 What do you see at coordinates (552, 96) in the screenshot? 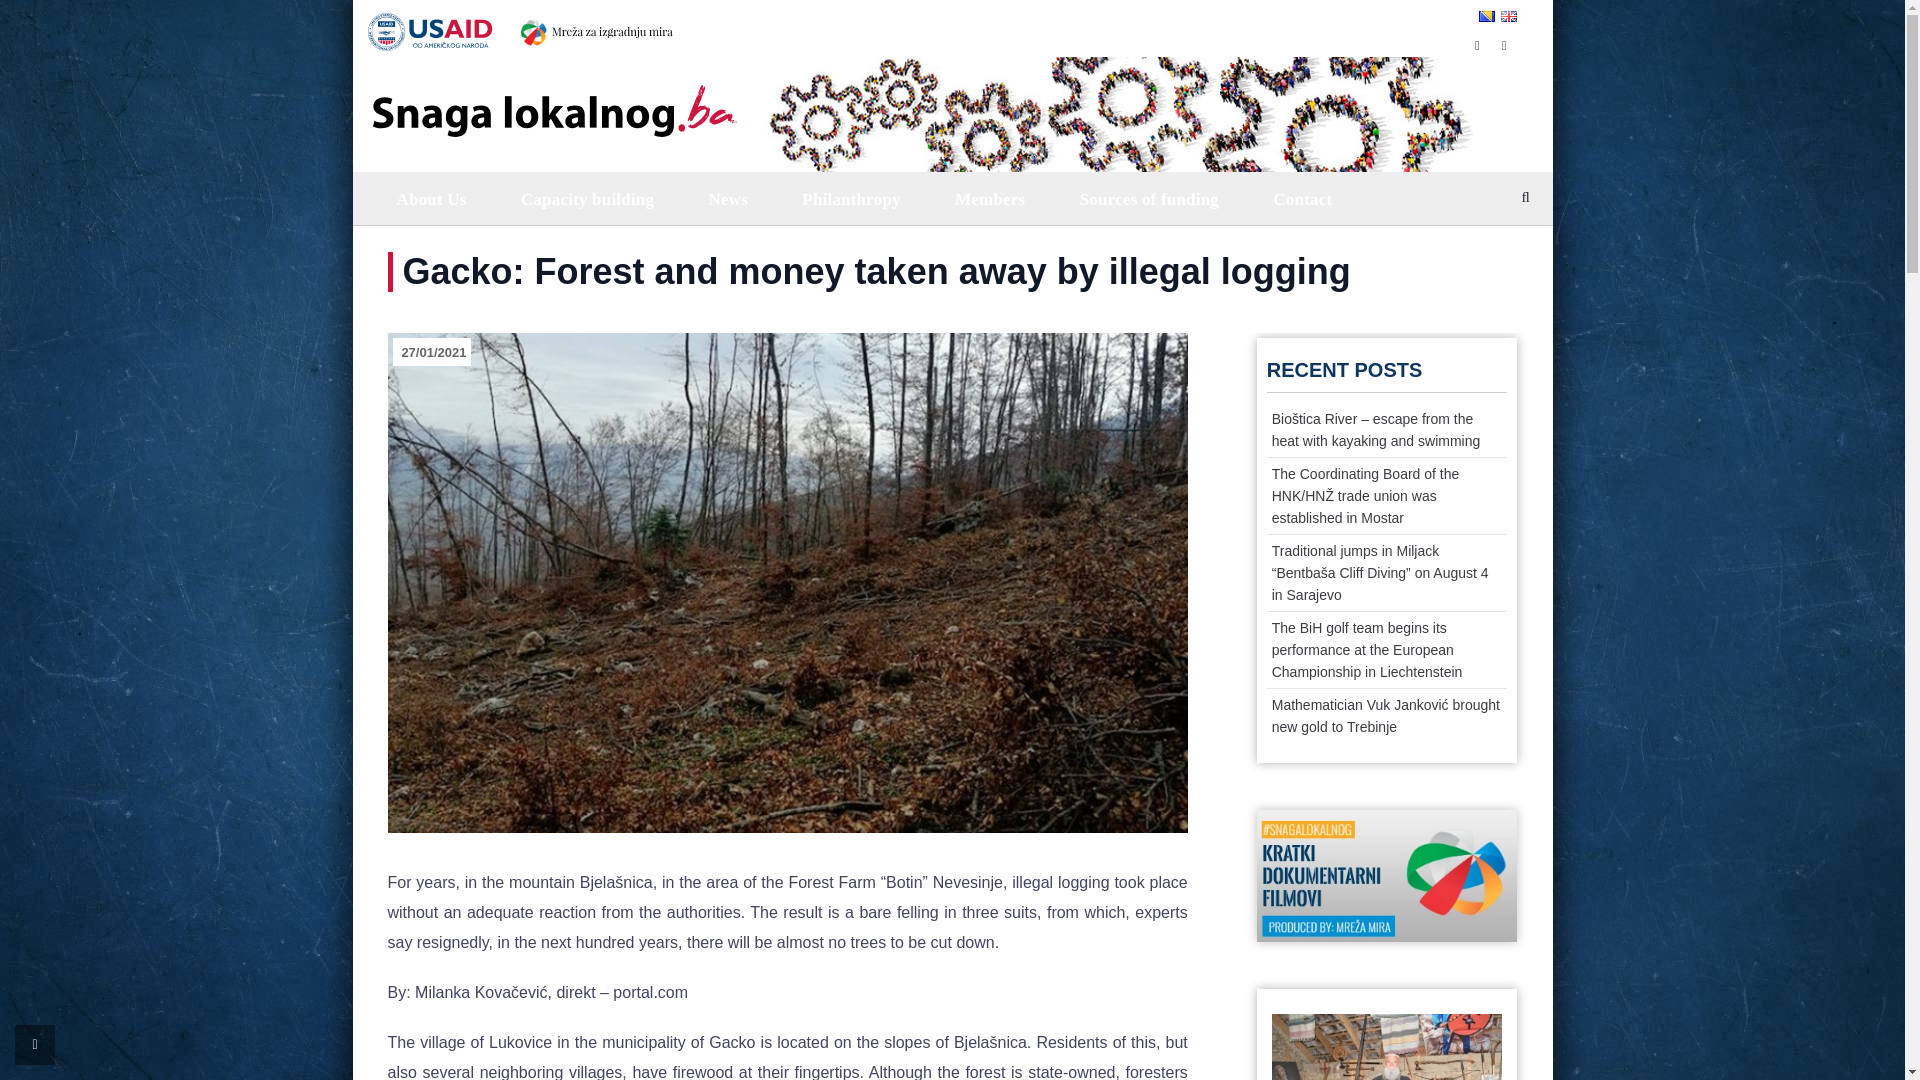
I see `Snaga lokalnog` at bounding box center [552, 96].